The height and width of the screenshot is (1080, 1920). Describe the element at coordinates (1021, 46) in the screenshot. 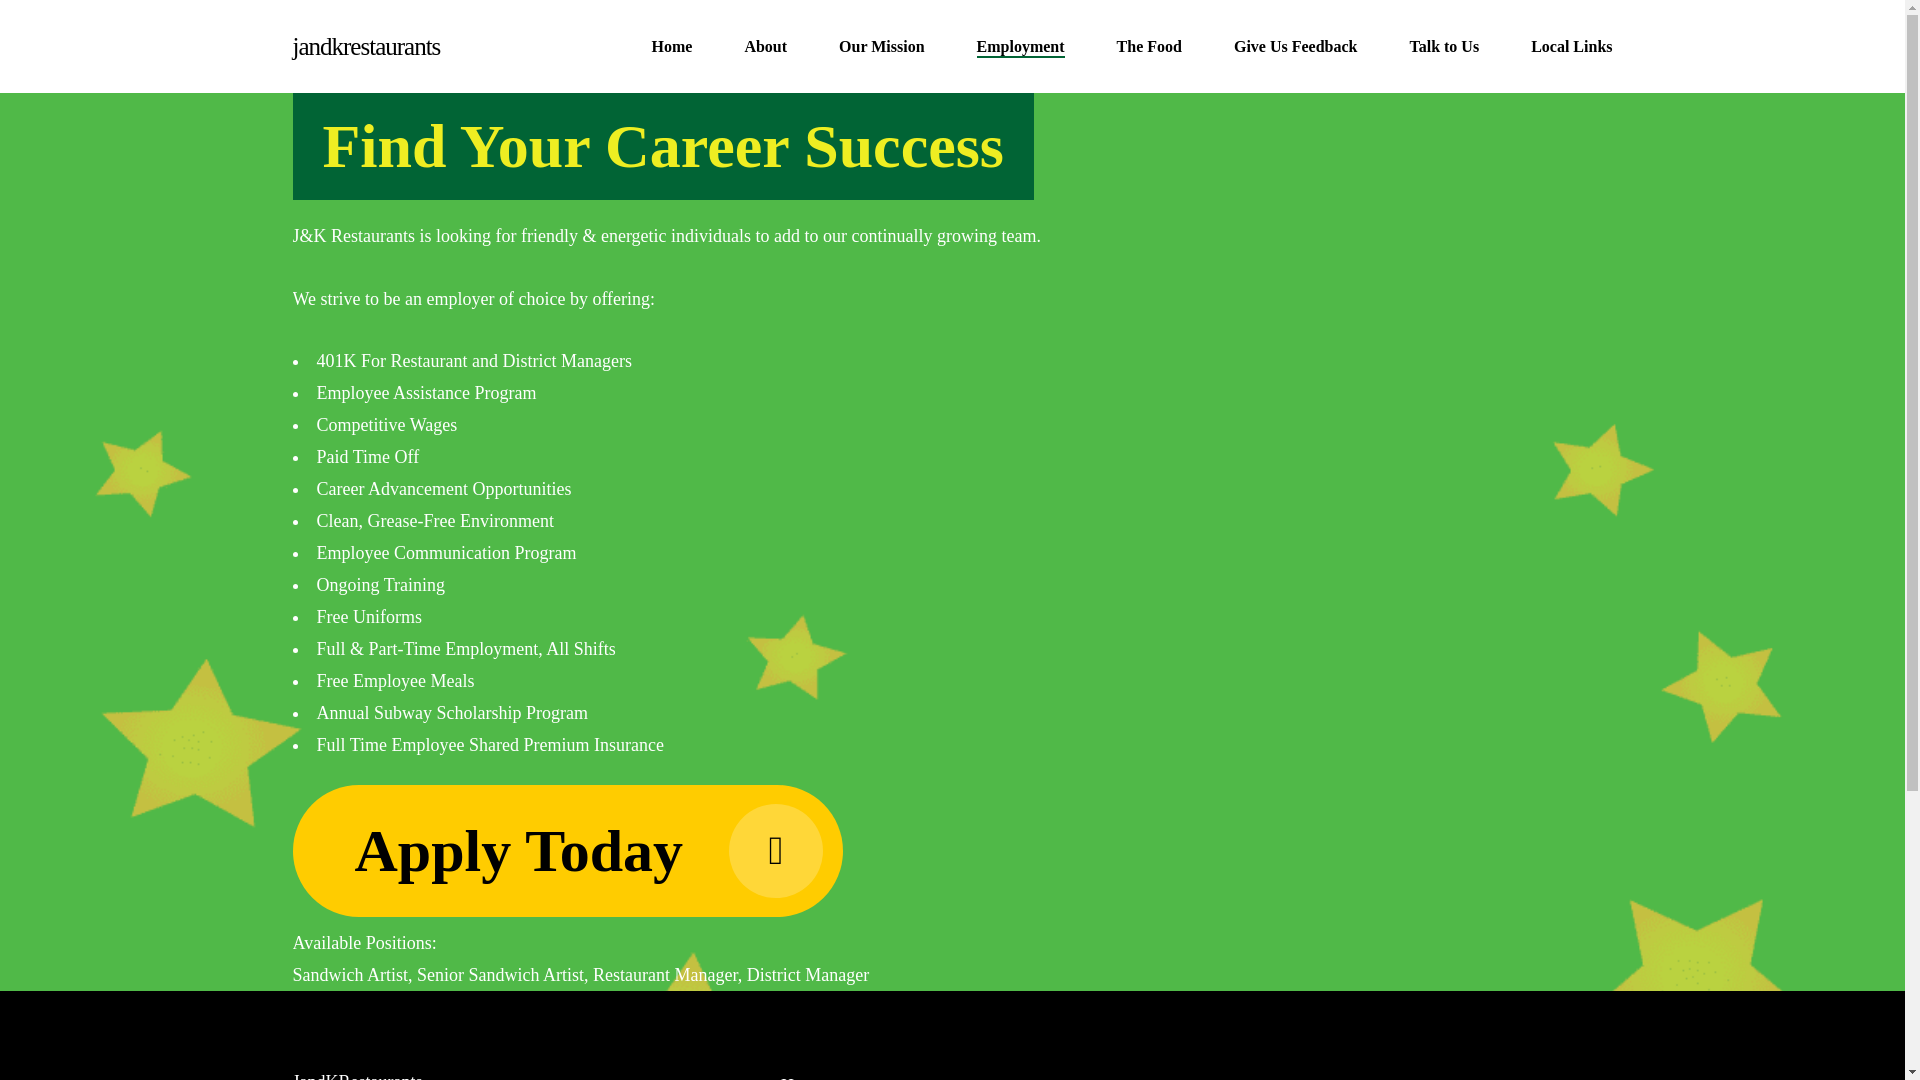

I see `Employment` at that location.